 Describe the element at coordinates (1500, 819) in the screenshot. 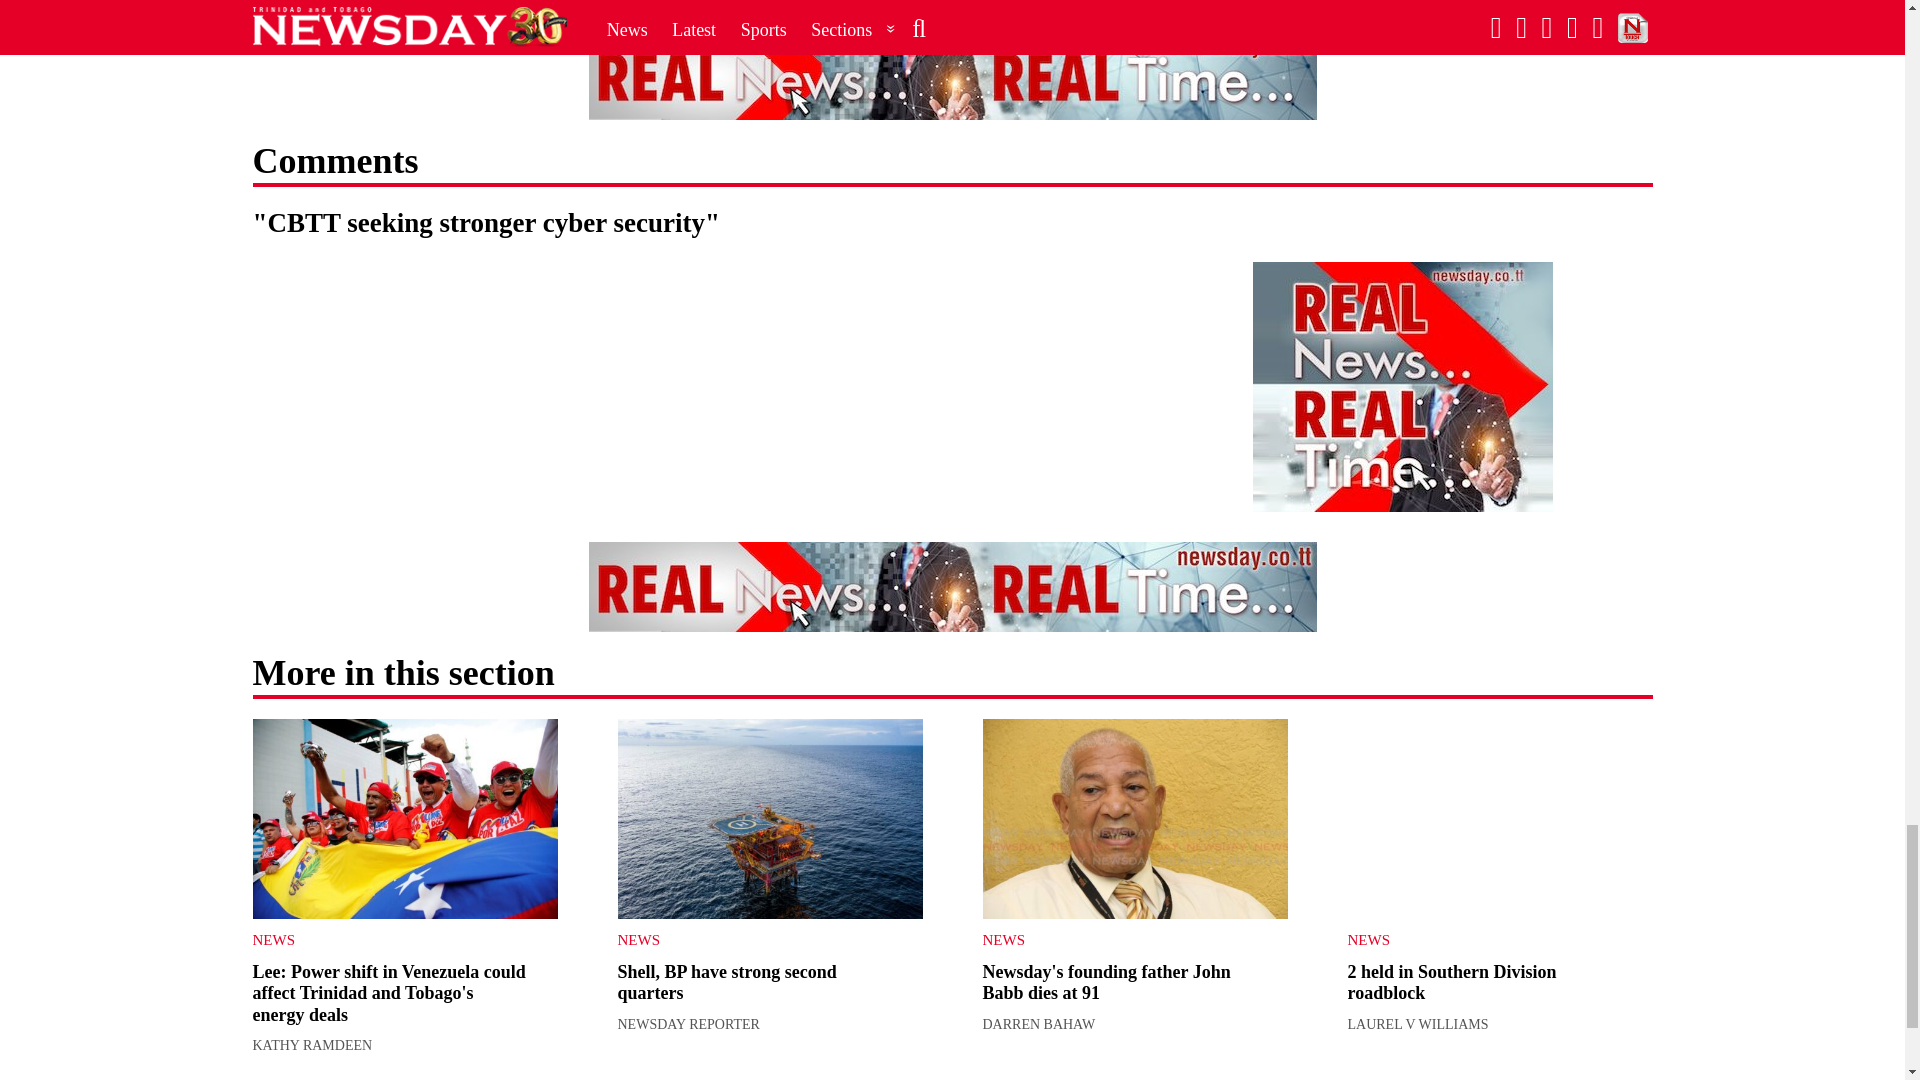

I see `2 held in Southern Division roadblock` at that location.